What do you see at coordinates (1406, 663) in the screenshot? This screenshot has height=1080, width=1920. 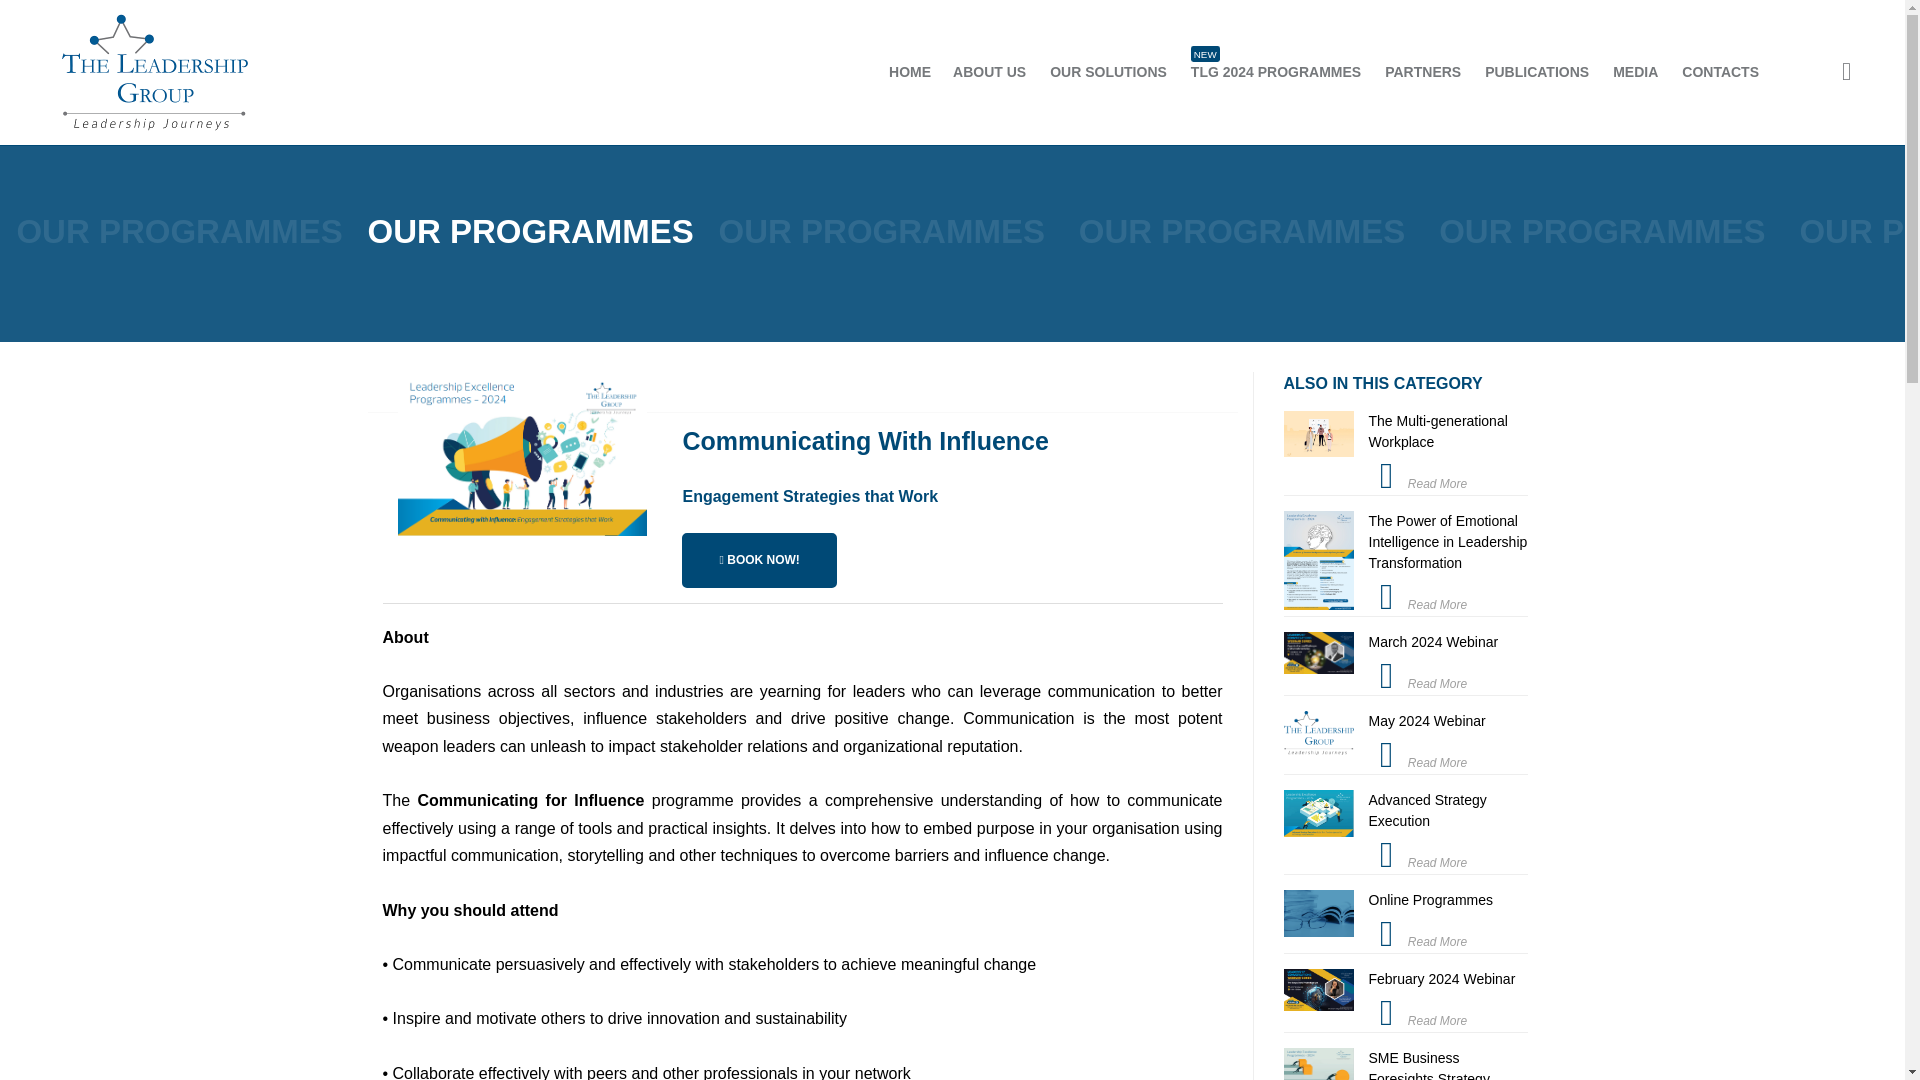 I see `BOOK NOW!` at bounding box center [1406, 663].